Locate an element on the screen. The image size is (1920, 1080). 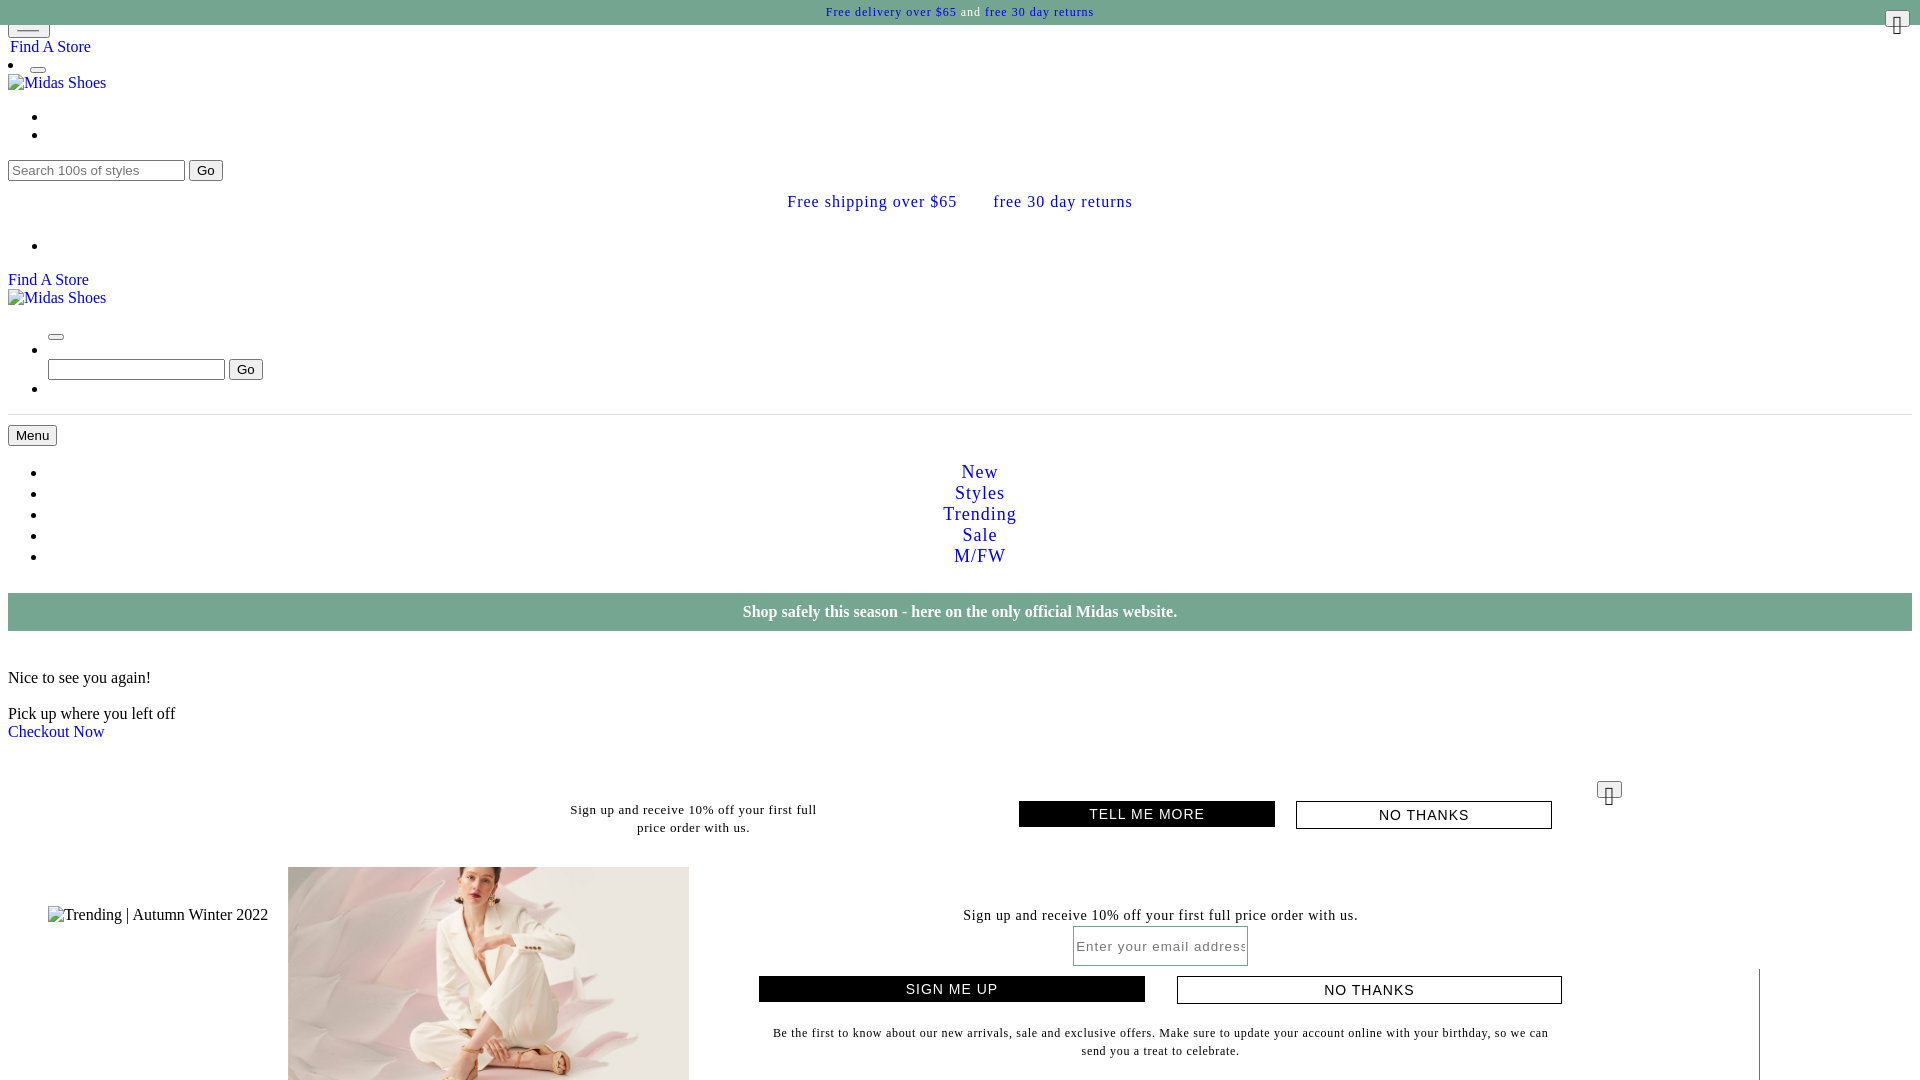
Sale is located at coordinates (980, 535).